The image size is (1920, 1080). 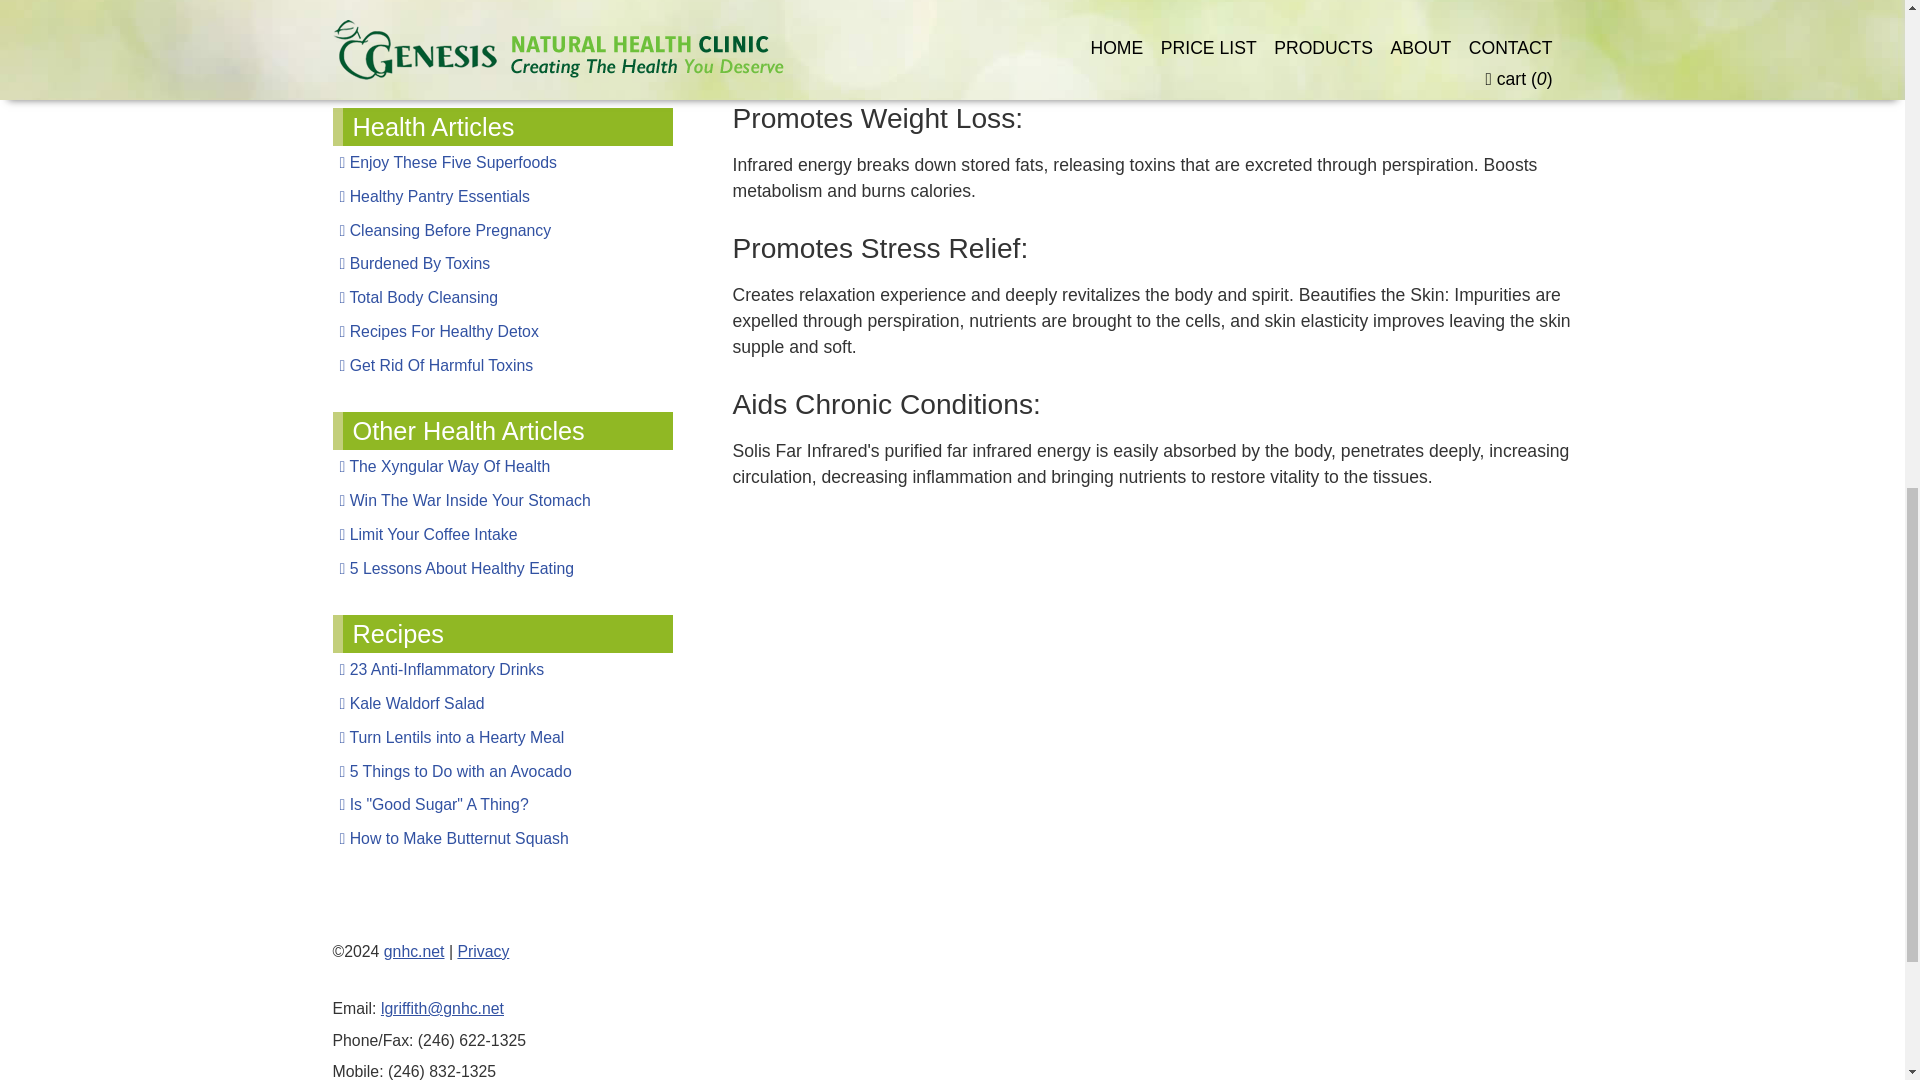 I want to click on Healing Crisis, so click(x=502, y=60).